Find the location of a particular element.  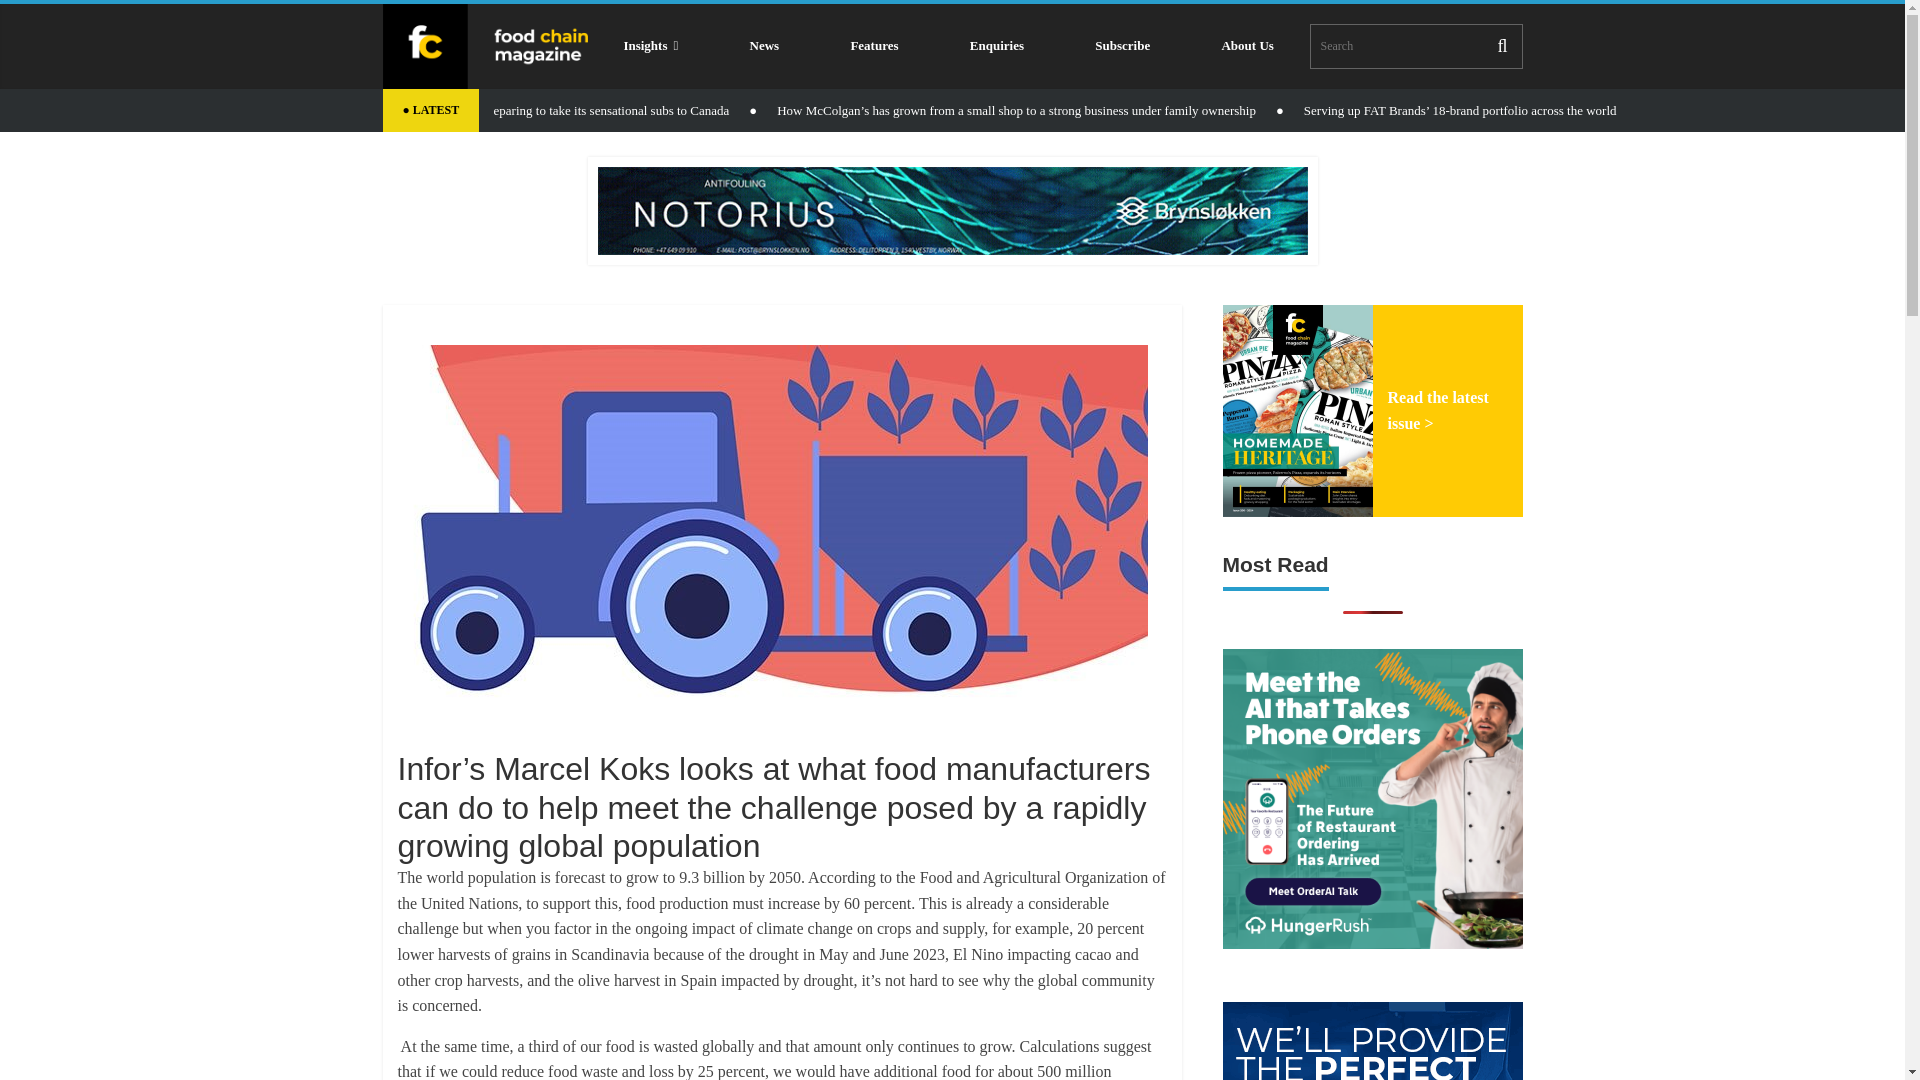

Insights is located at coordinates (650, 46).